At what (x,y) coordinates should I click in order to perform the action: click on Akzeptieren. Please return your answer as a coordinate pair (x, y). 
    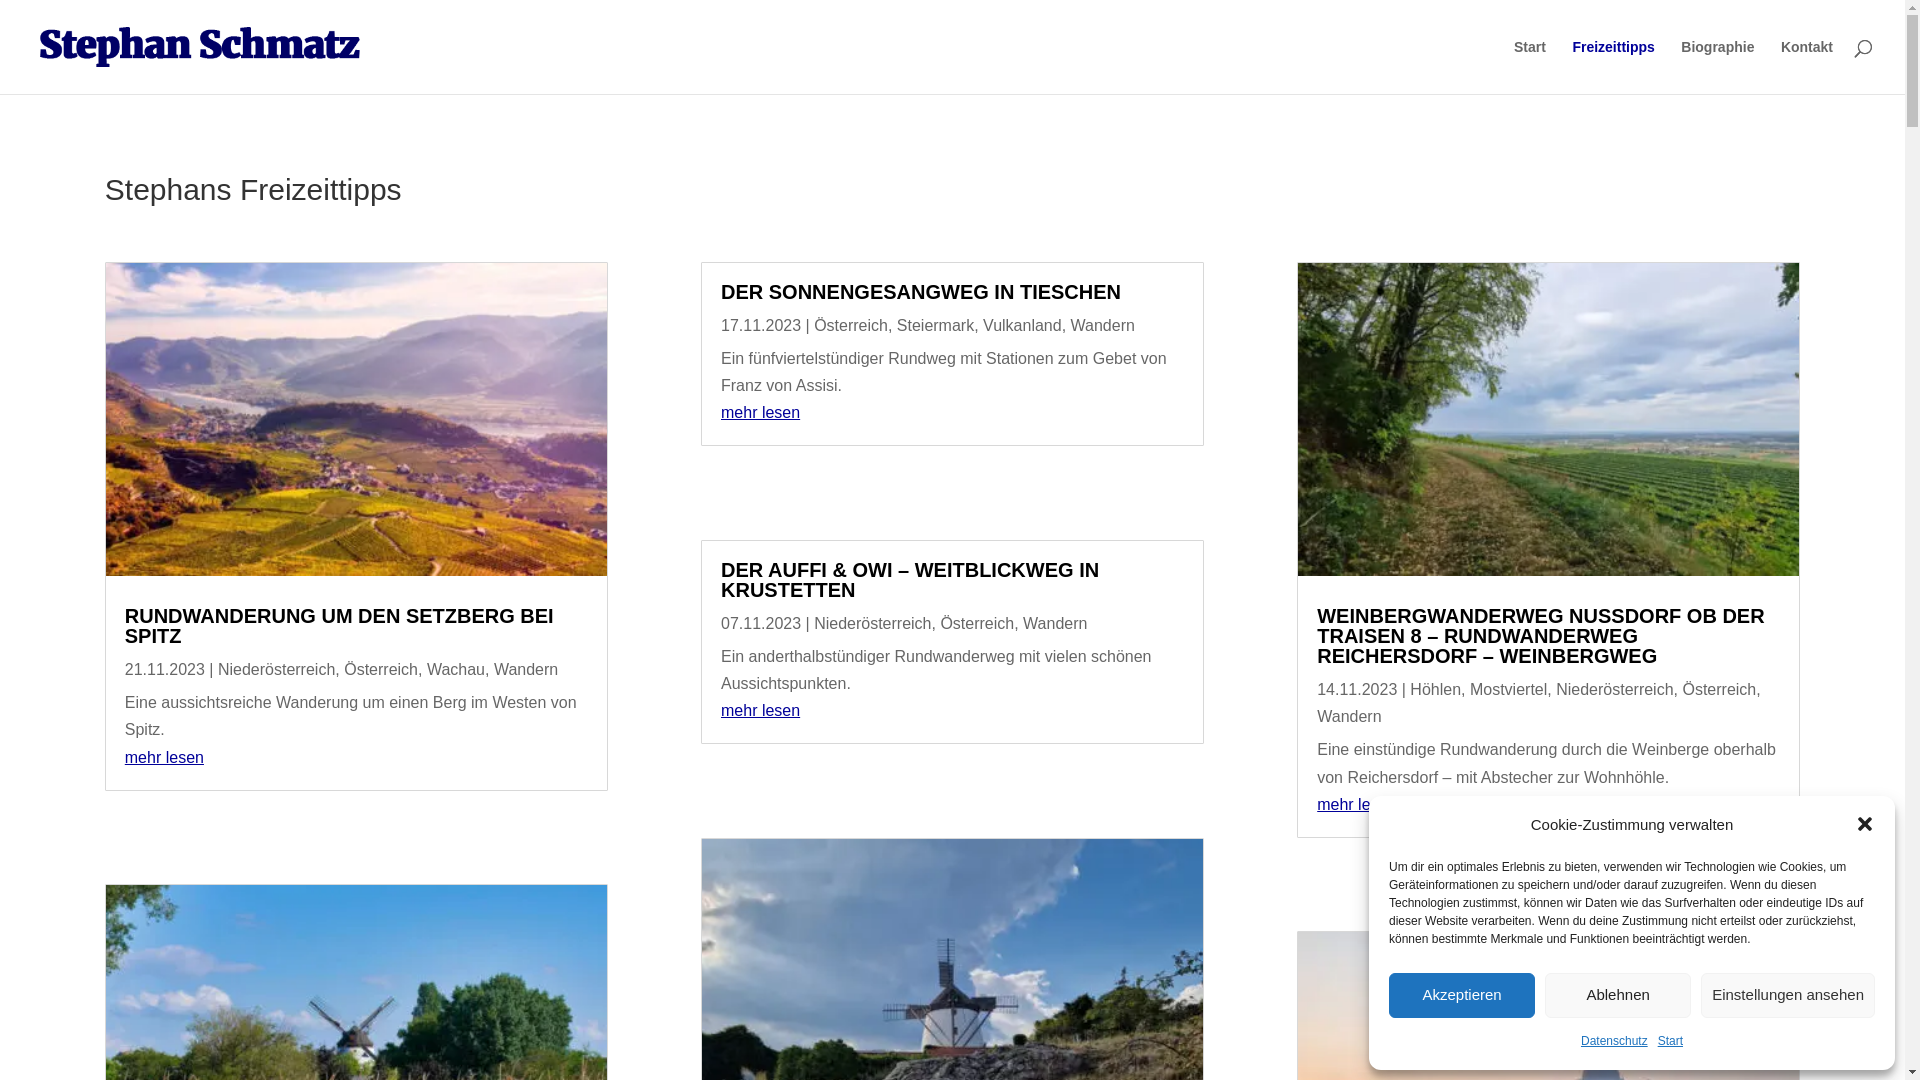
    Looking at the image, I should click on (1462, 995).